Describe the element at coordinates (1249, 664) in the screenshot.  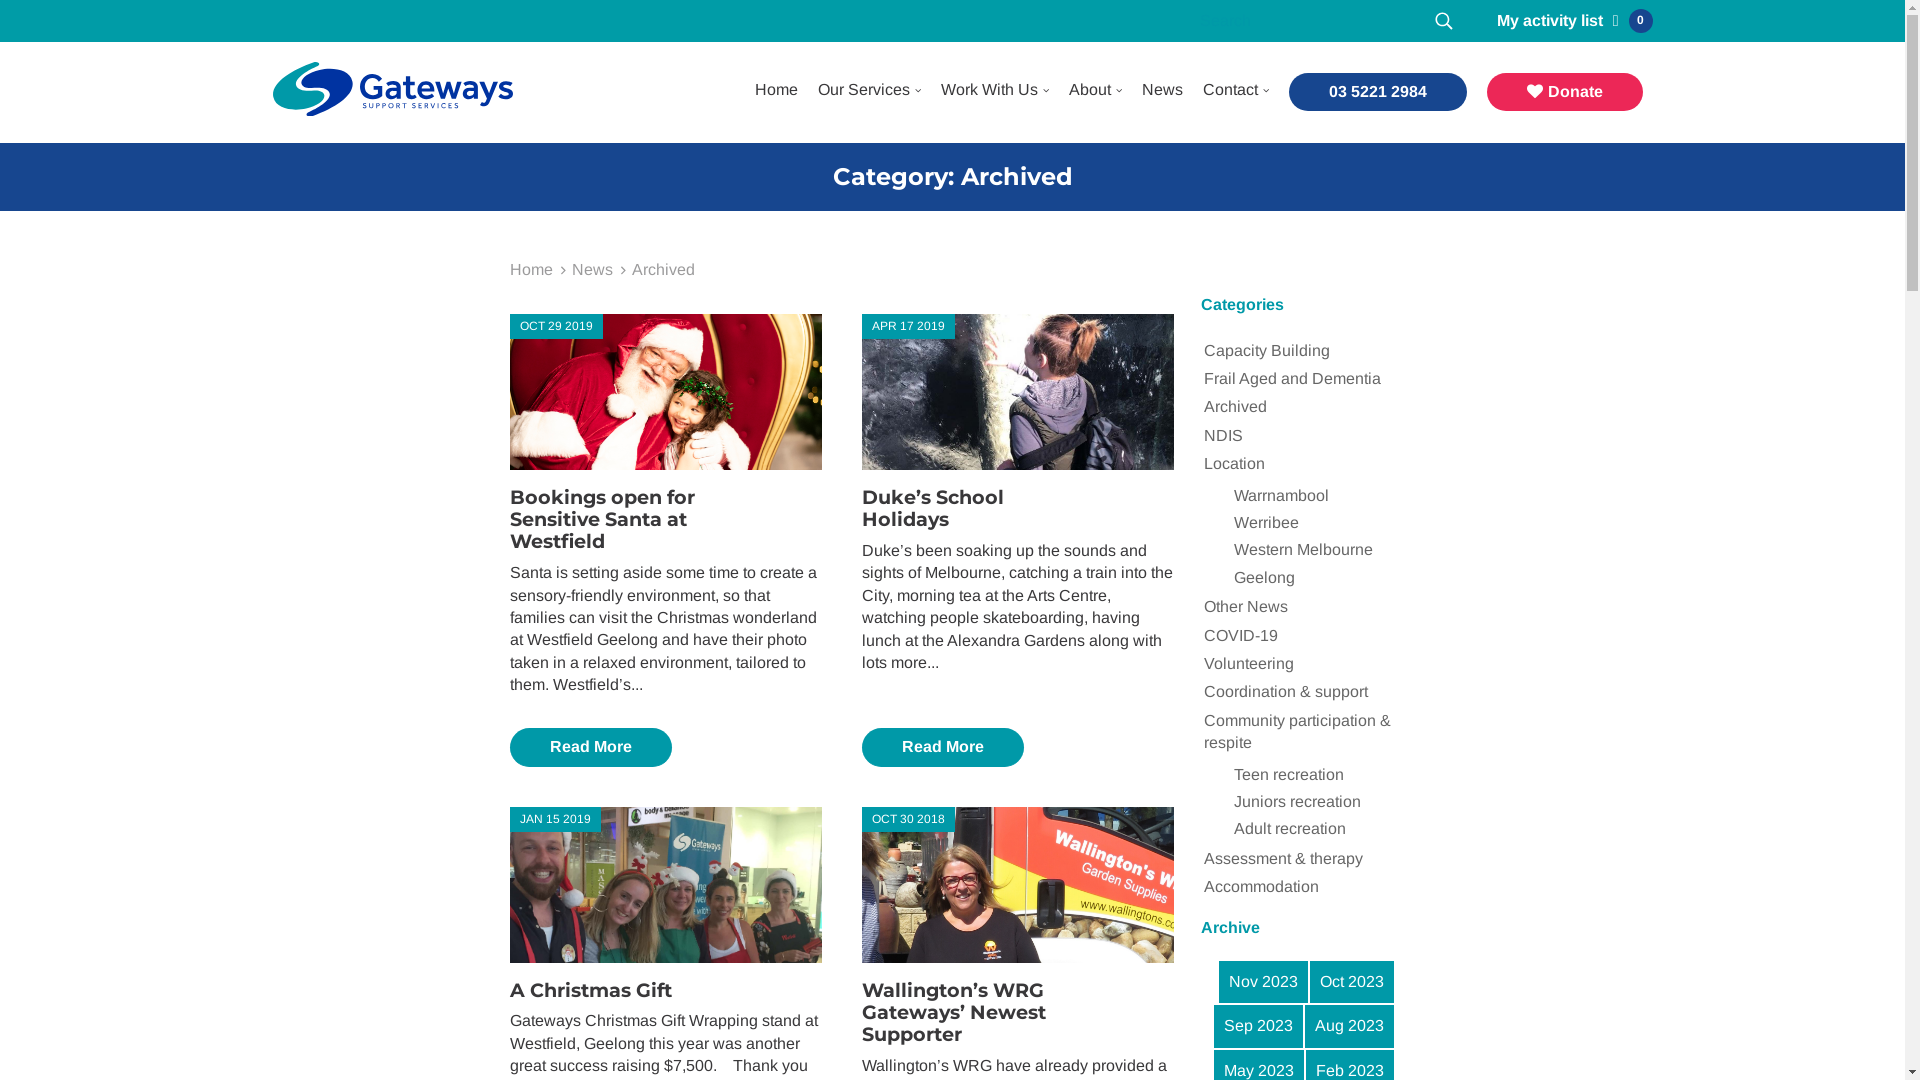
I see `Volunteering` at that location.